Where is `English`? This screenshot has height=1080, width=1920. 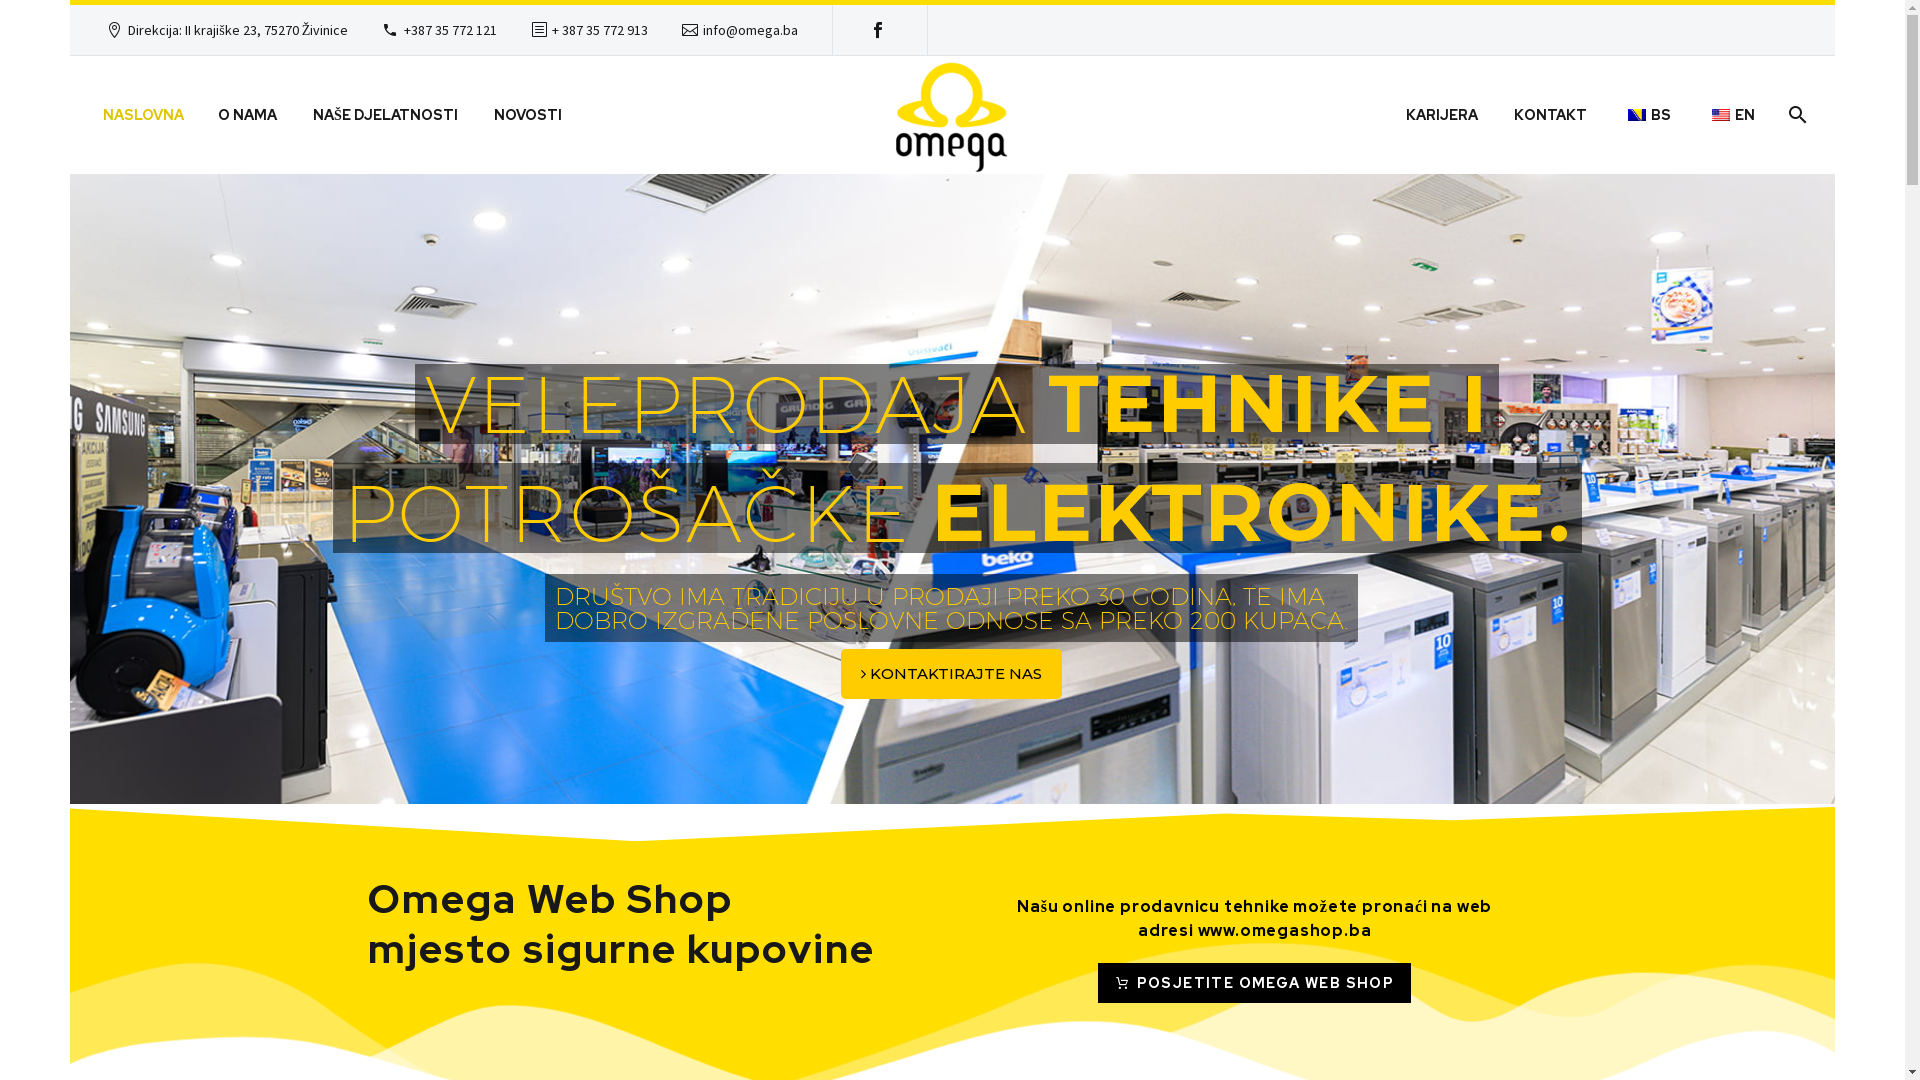 English is located at coordinates (1721, 115).